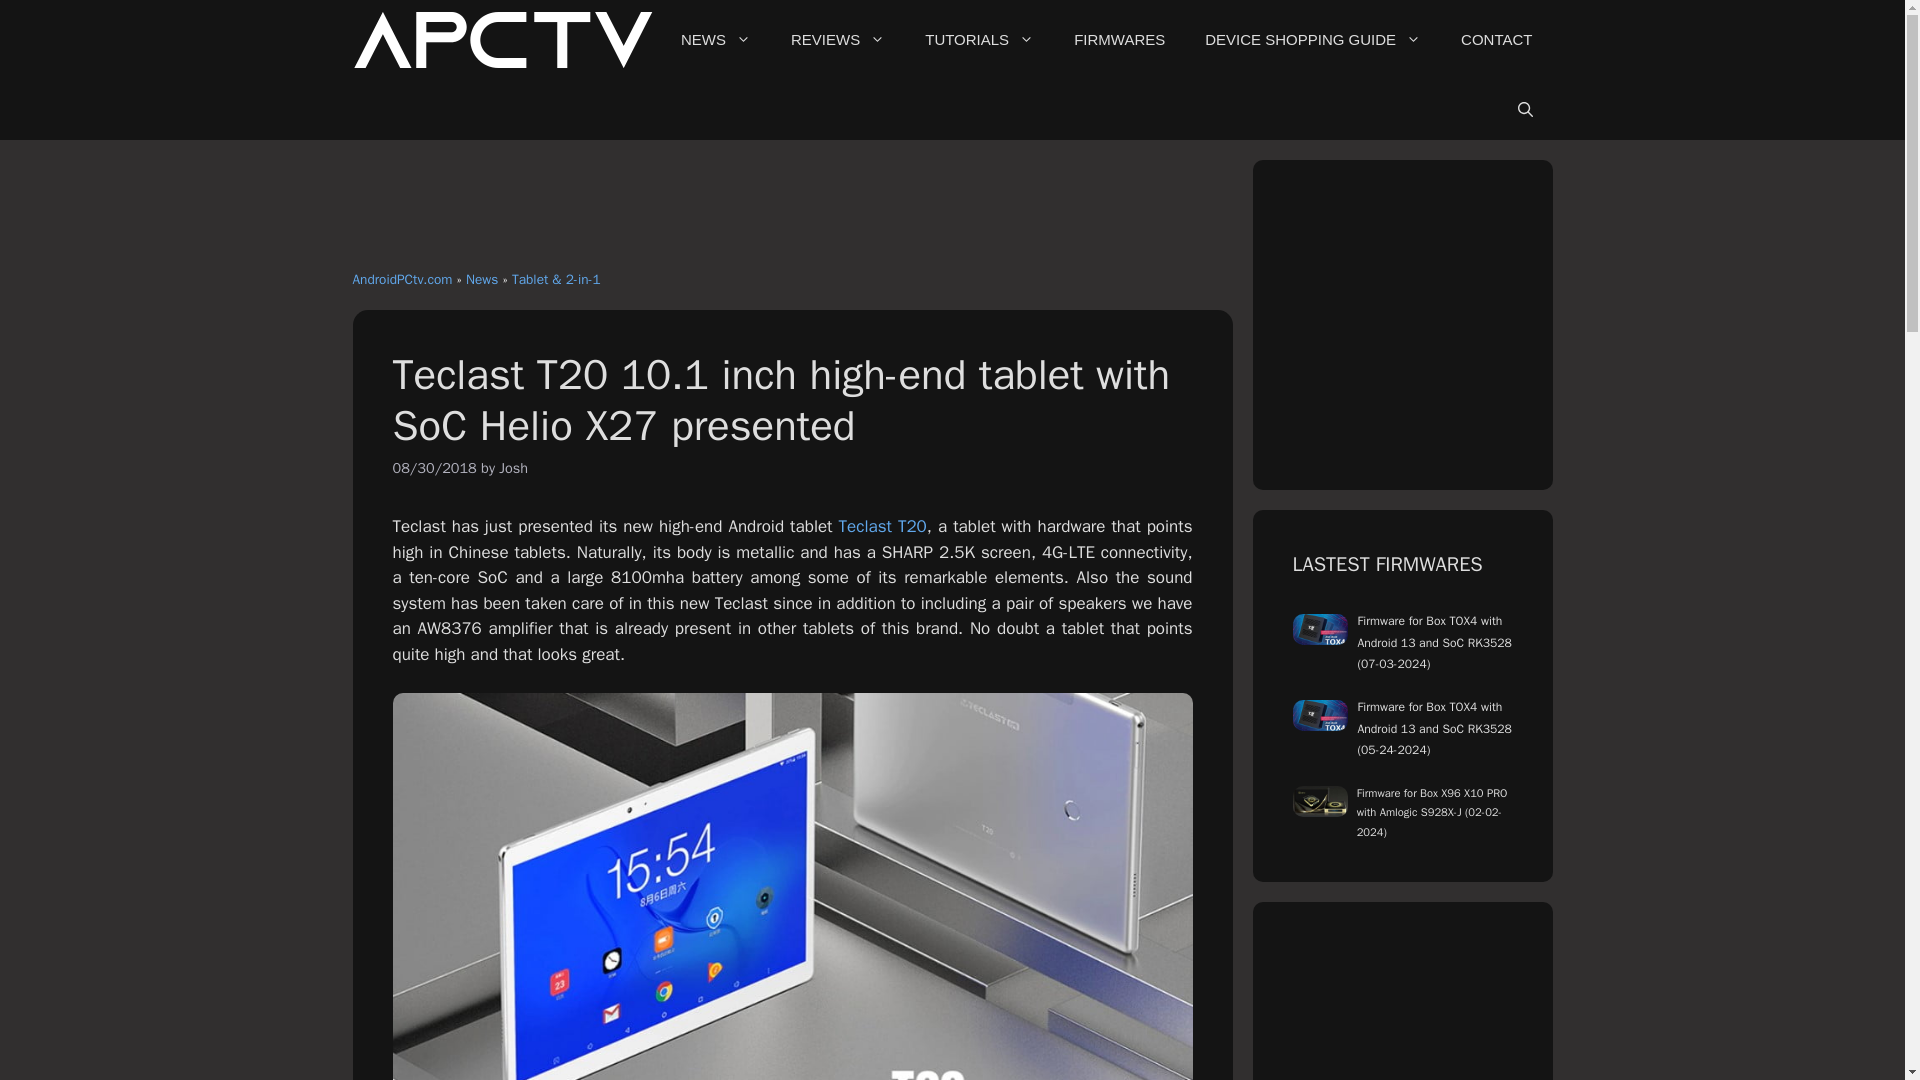 This screenshot has height=1080, width=1920. I want to click on View all posts by Josh, so click(514, 468).